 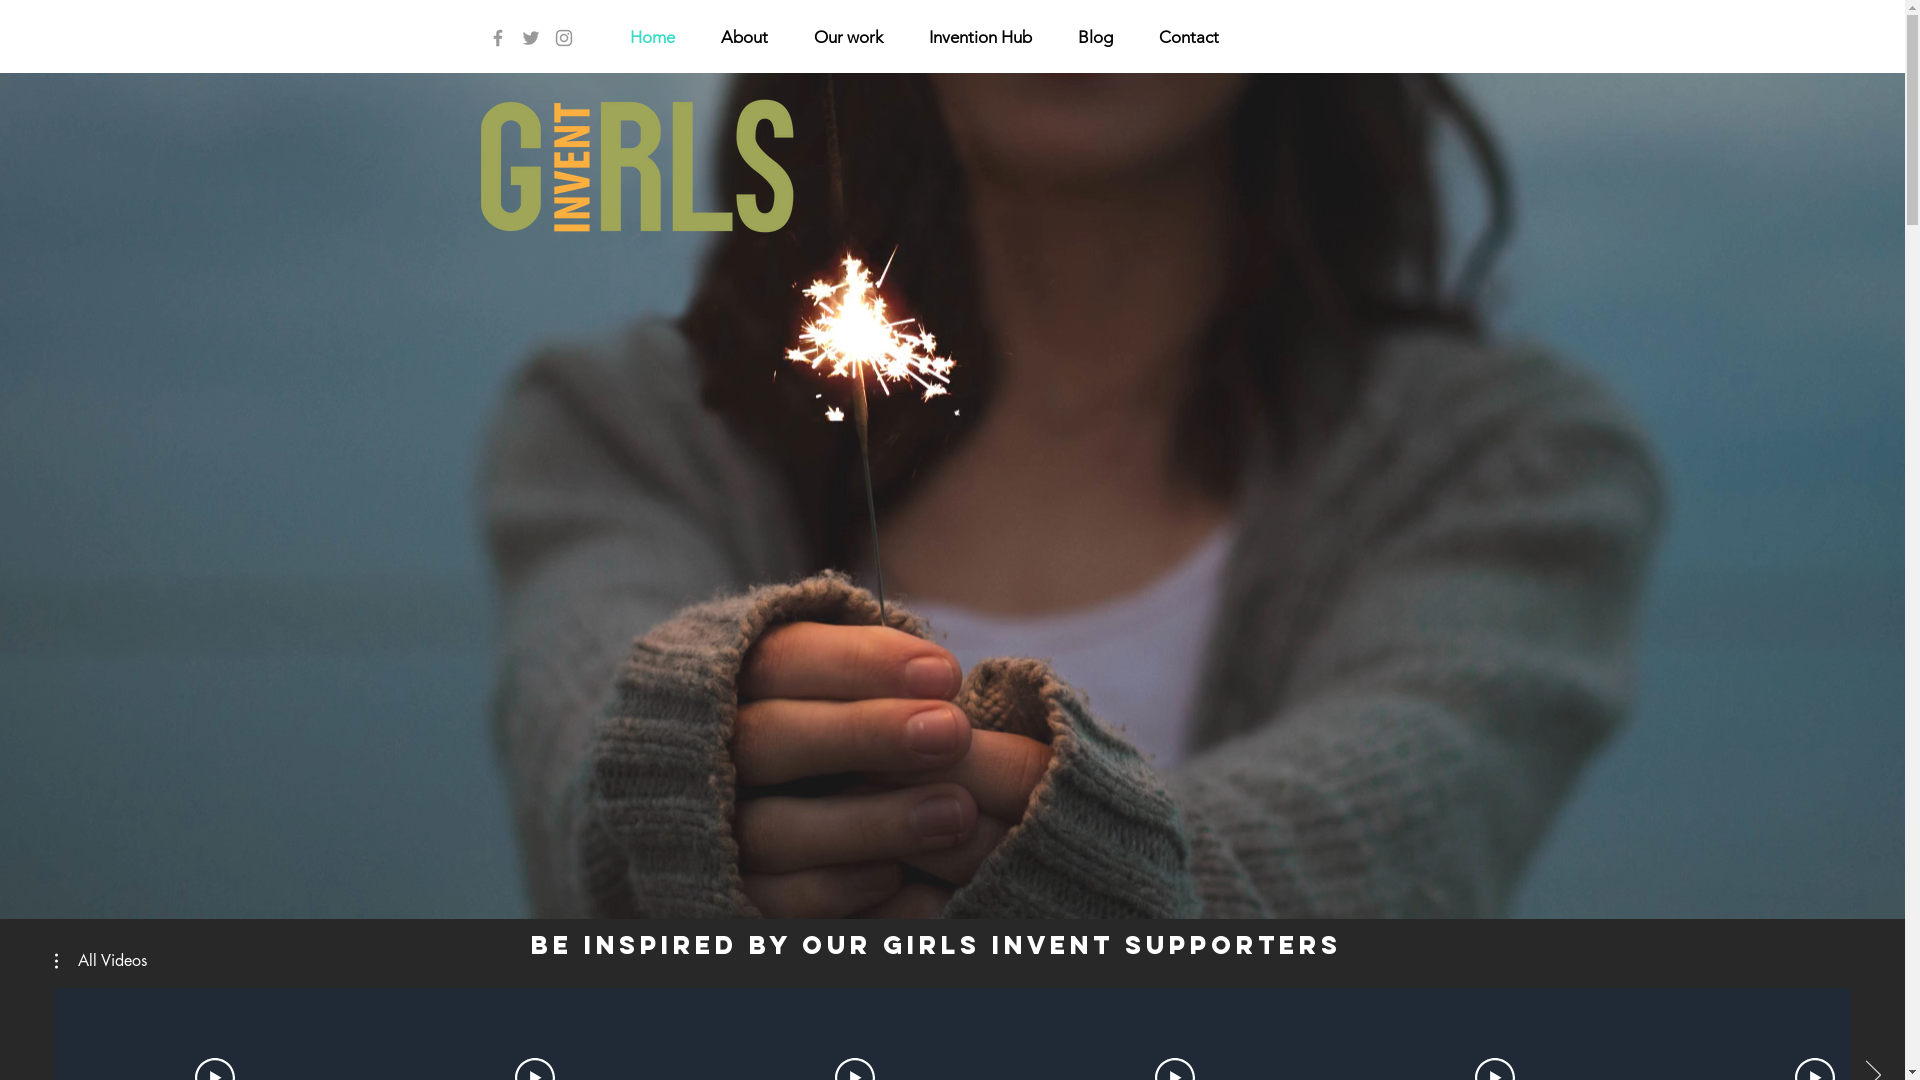 What do you see at coordinates (952, 749) in the screenshot?
I see `Embedded Content` at bounding box center [952, 749].